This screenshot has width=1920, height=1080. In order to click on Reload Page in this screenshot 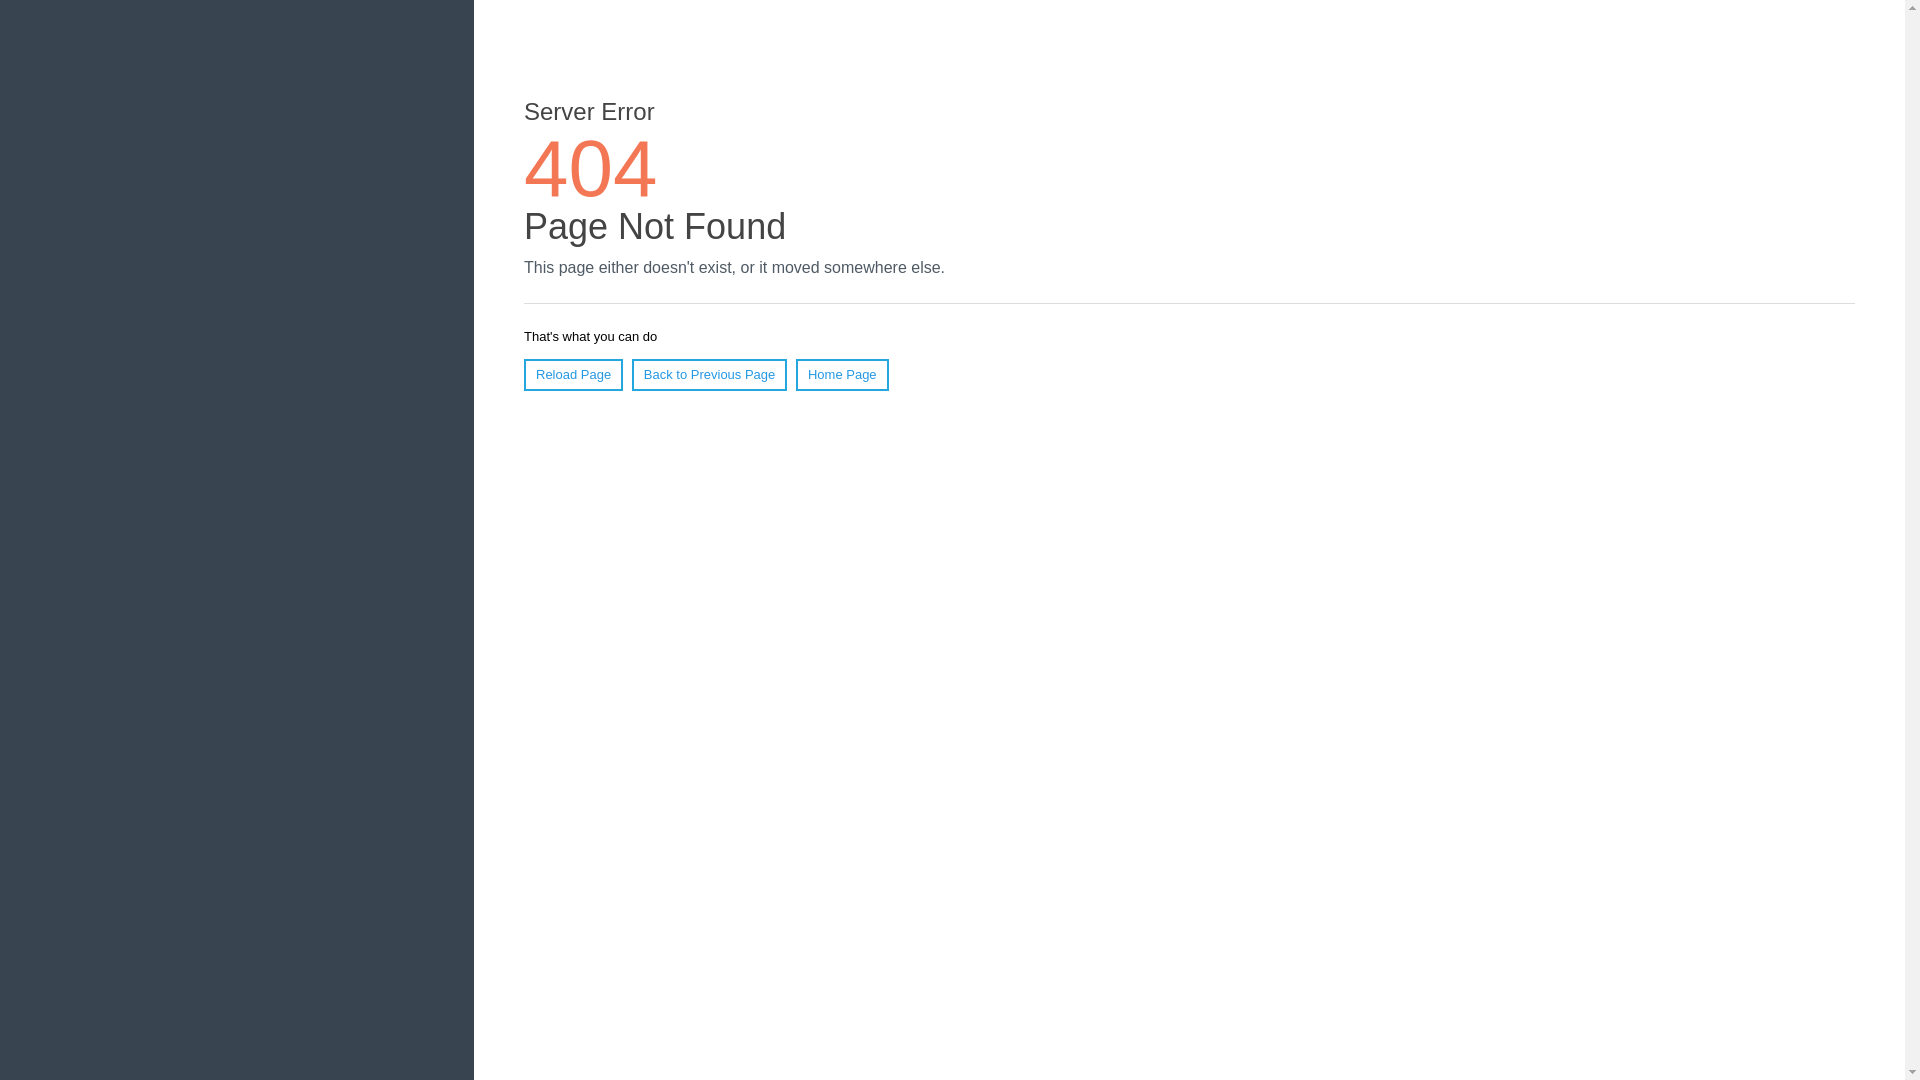, I will do `click(574, 375)`.